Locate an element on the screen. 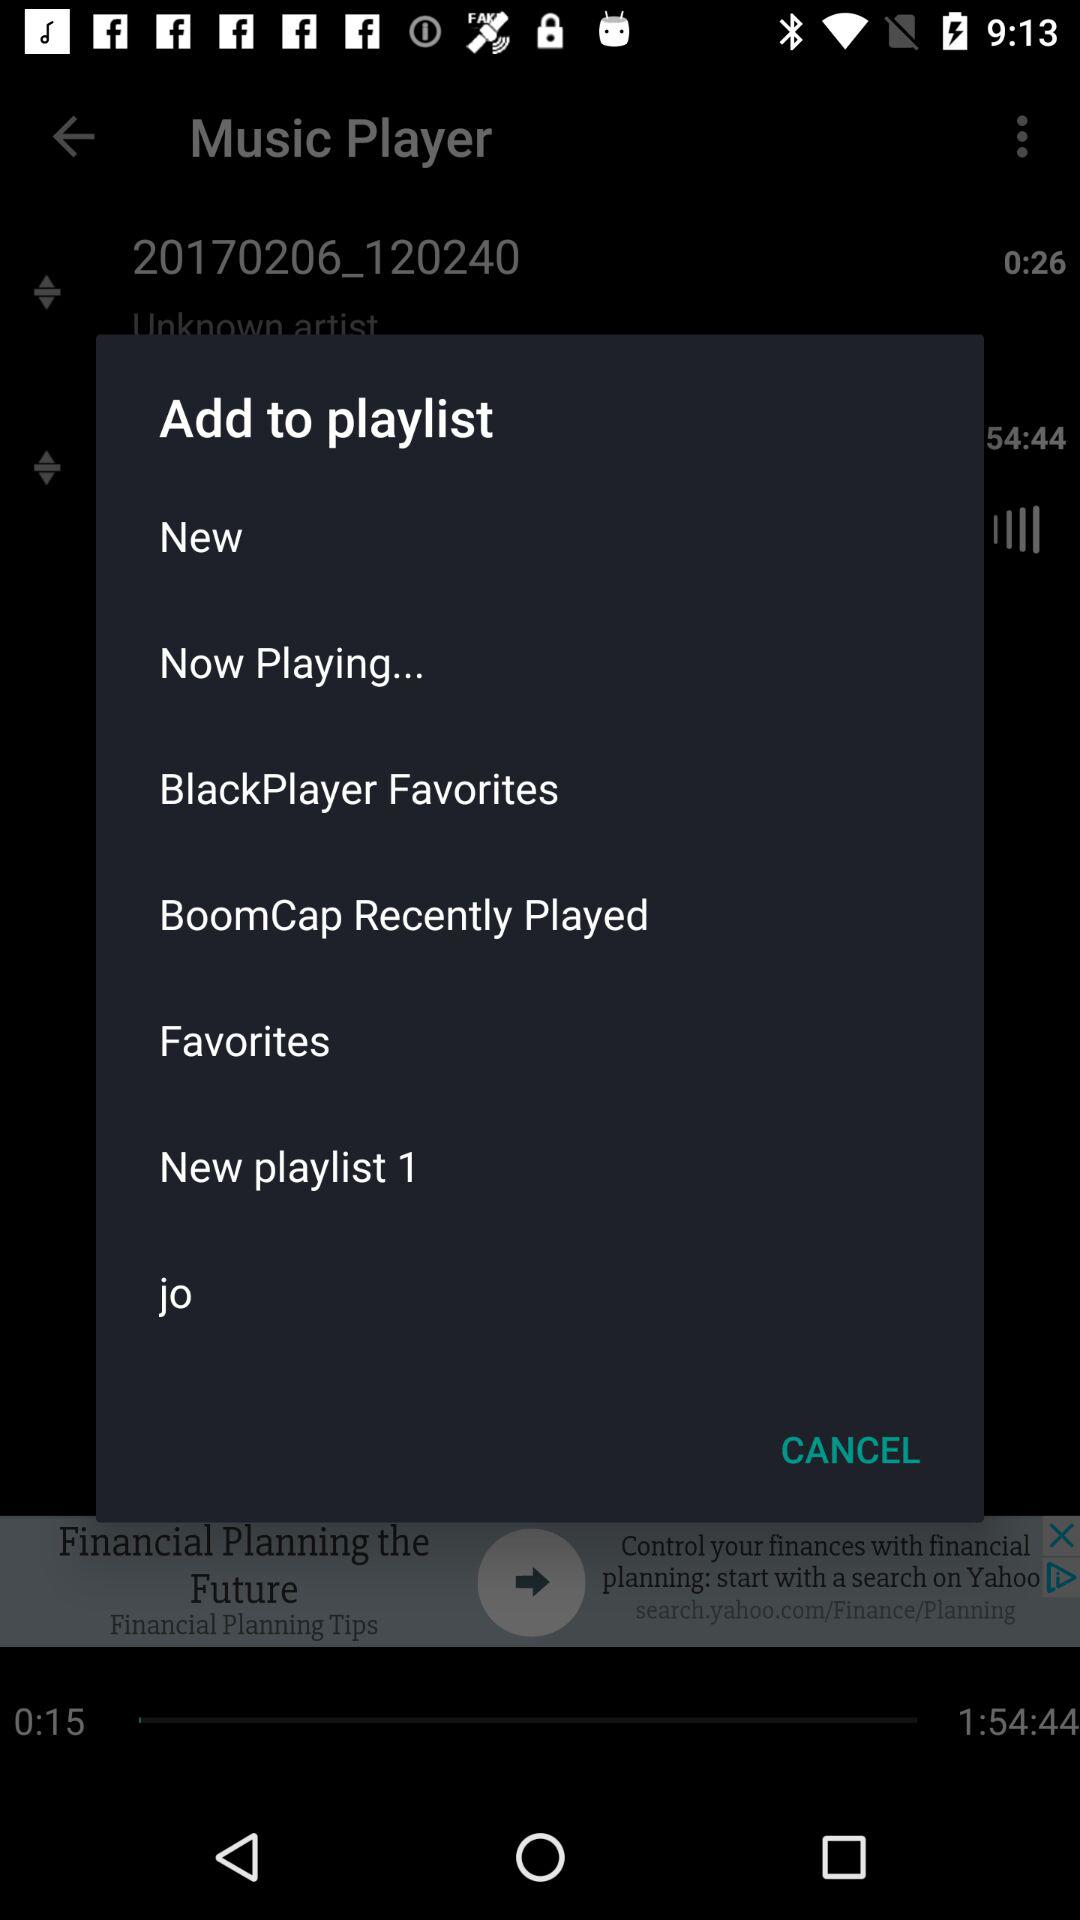  swipe to the blackplayer favorites icon is located at coordinates (540, 787).